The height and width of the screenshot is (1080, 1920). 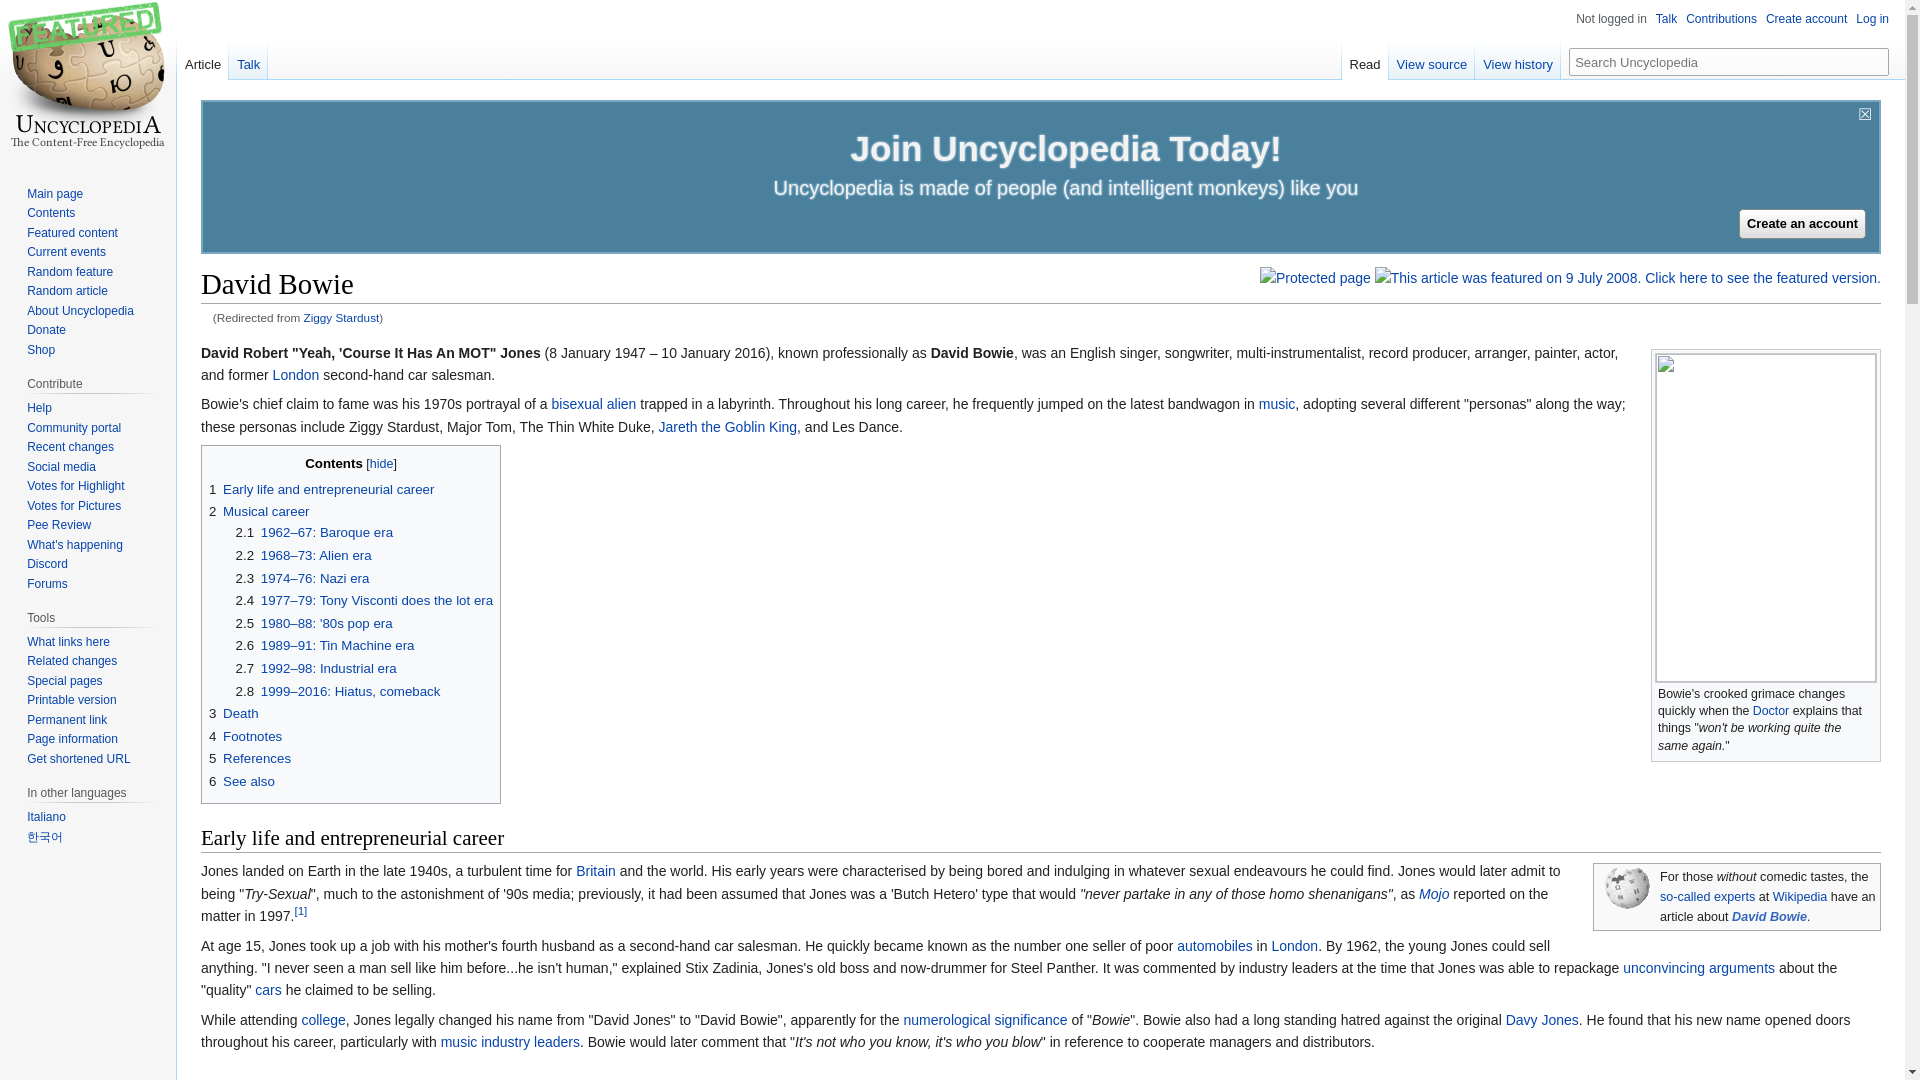 What do you see at coordinates (1866, 690) in the screenshot?
I see `Enlarge` at bounding box center [1866, 690].